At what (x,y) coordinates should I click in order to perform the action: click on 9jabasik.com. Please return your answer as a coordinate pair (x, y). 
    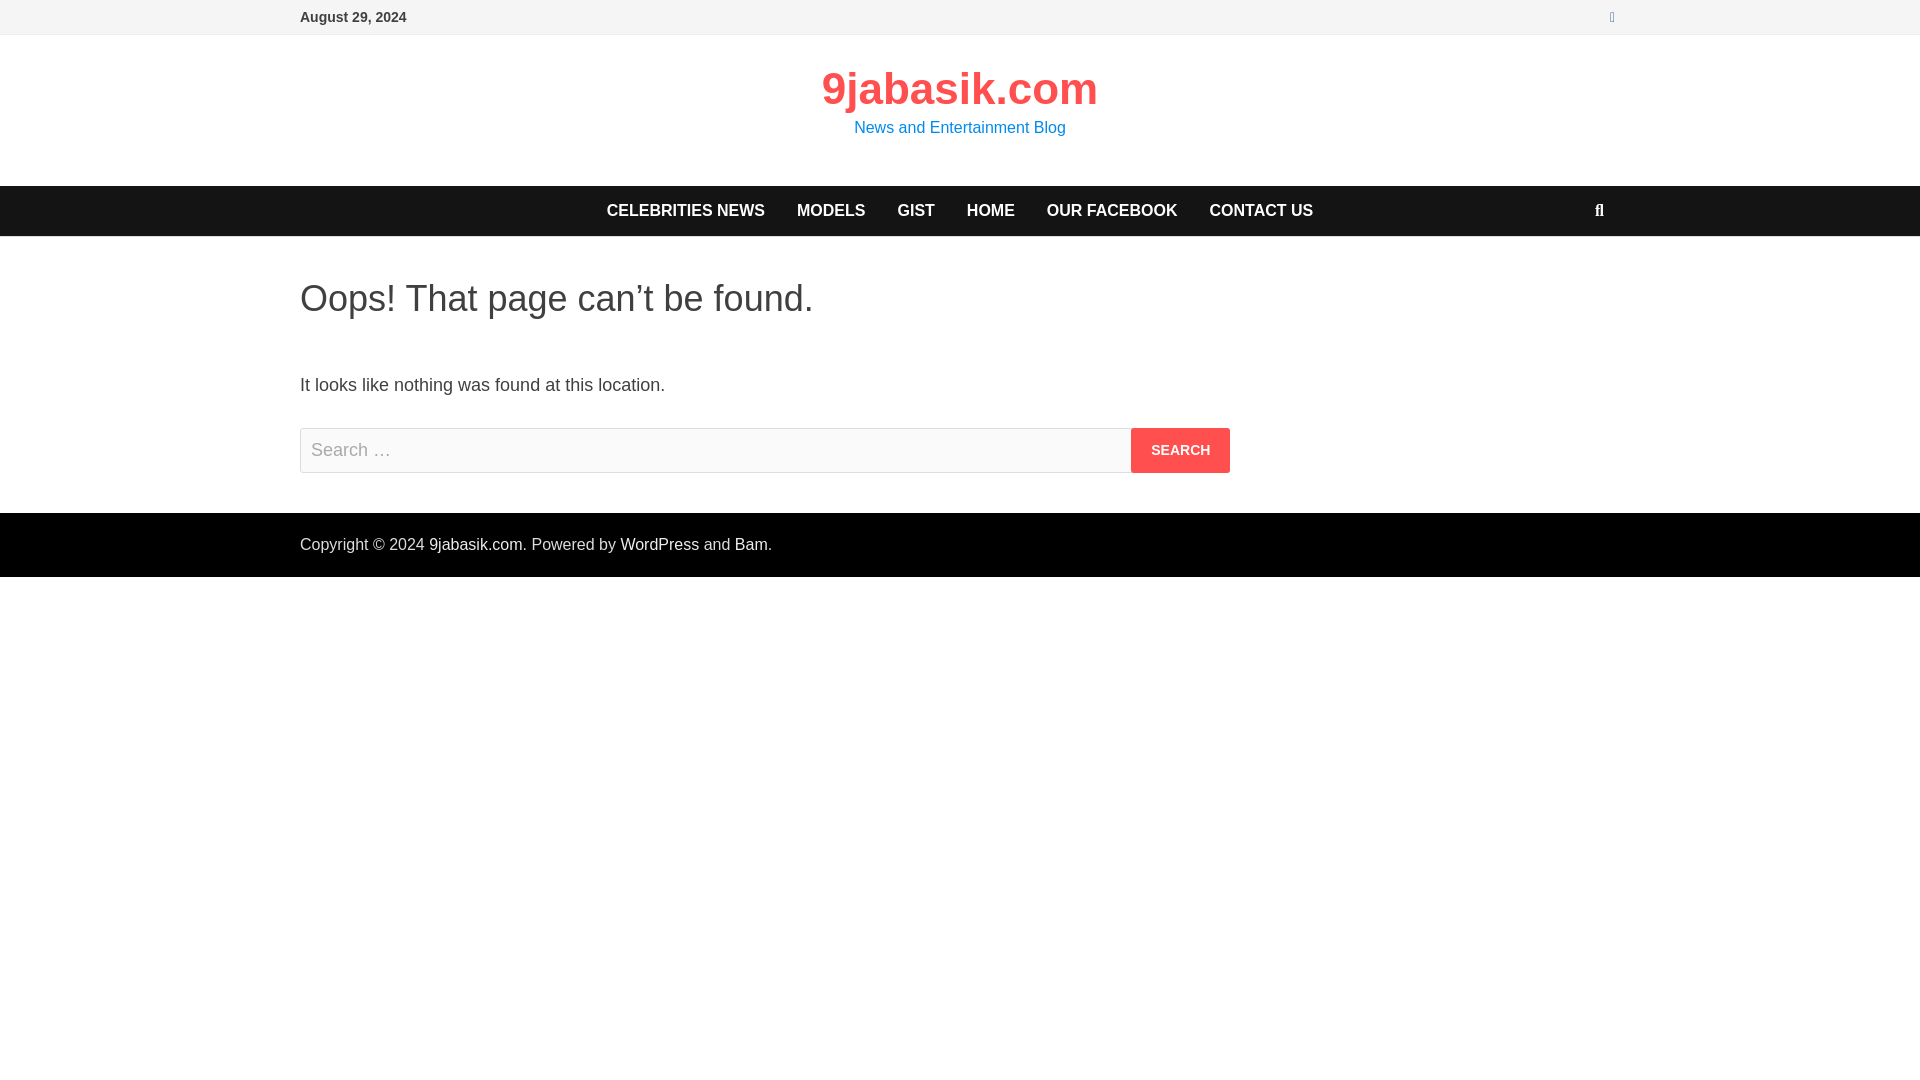
    Looking at the image, I should click on (960, 88).